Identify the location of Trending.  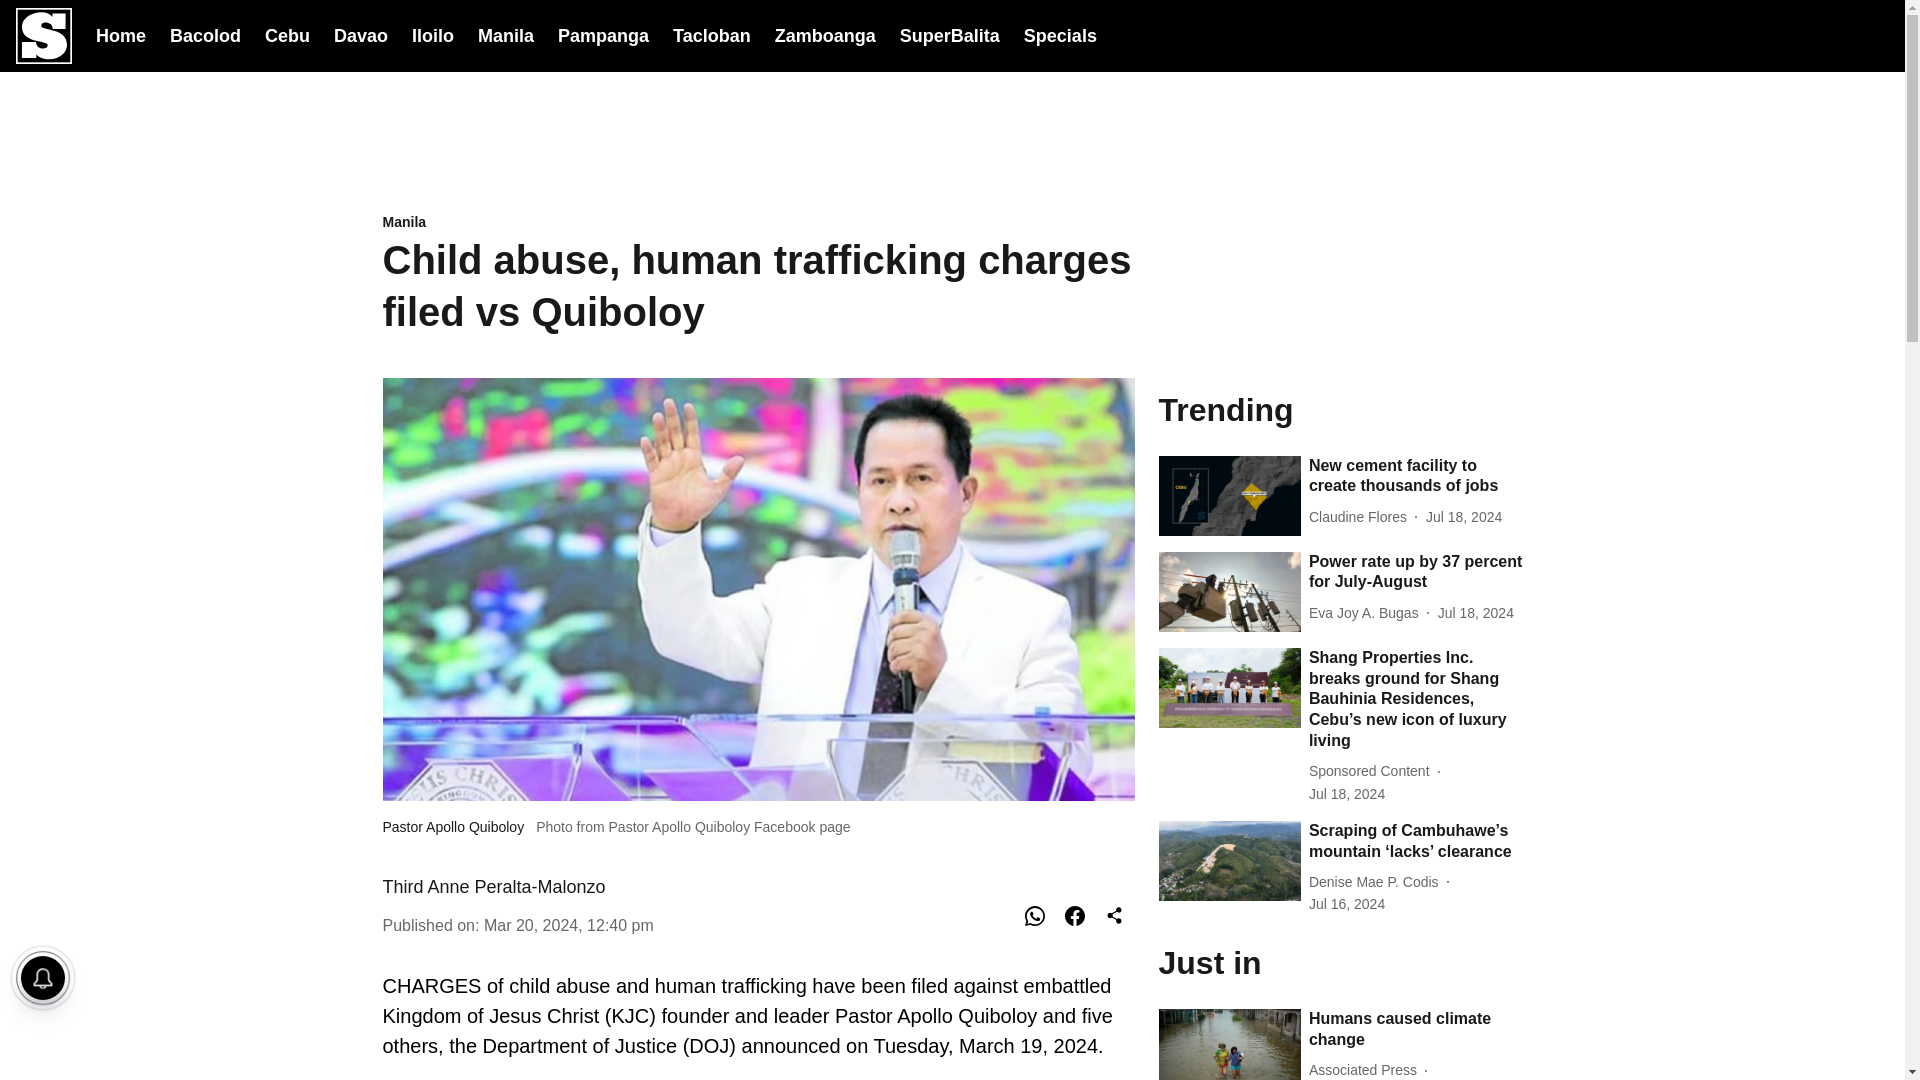
(1340, 408).